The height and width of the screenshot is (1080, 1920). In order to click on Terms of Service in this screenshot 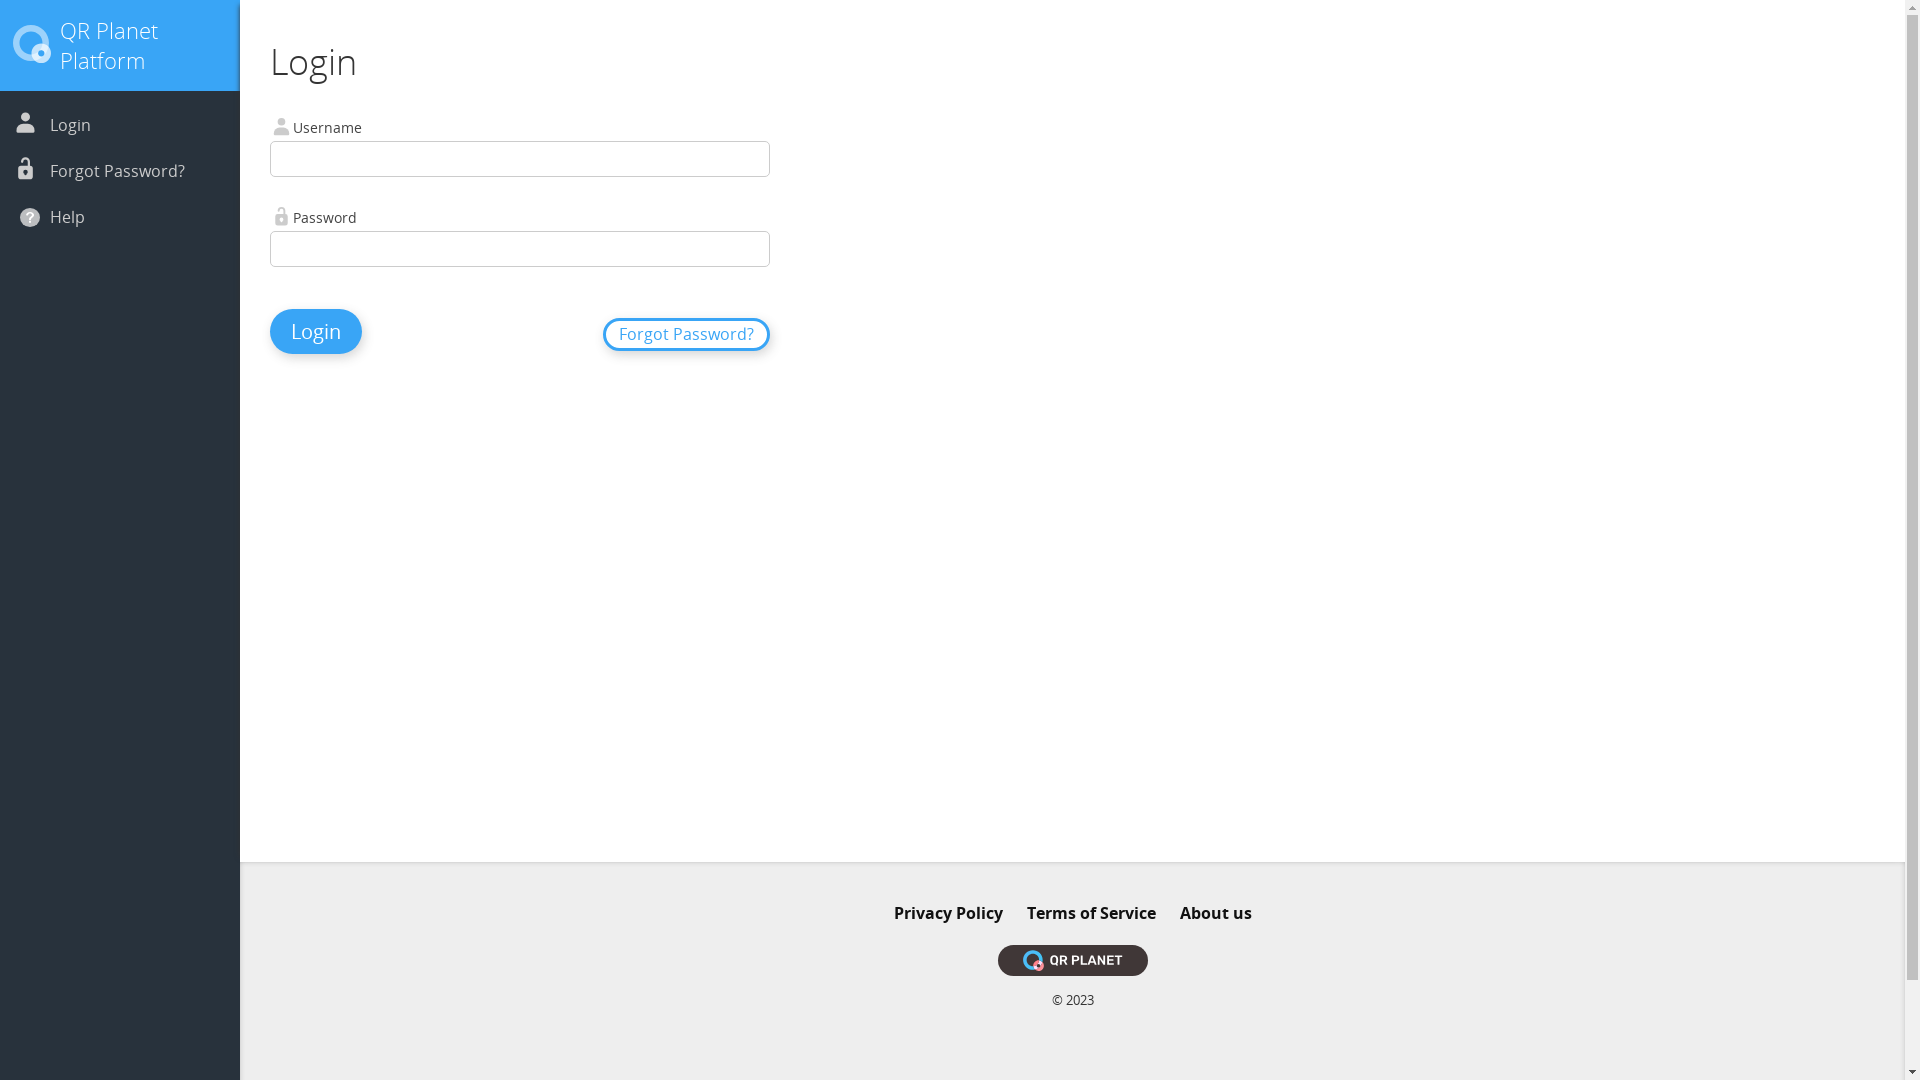, I will do `click(1090, 913)`.